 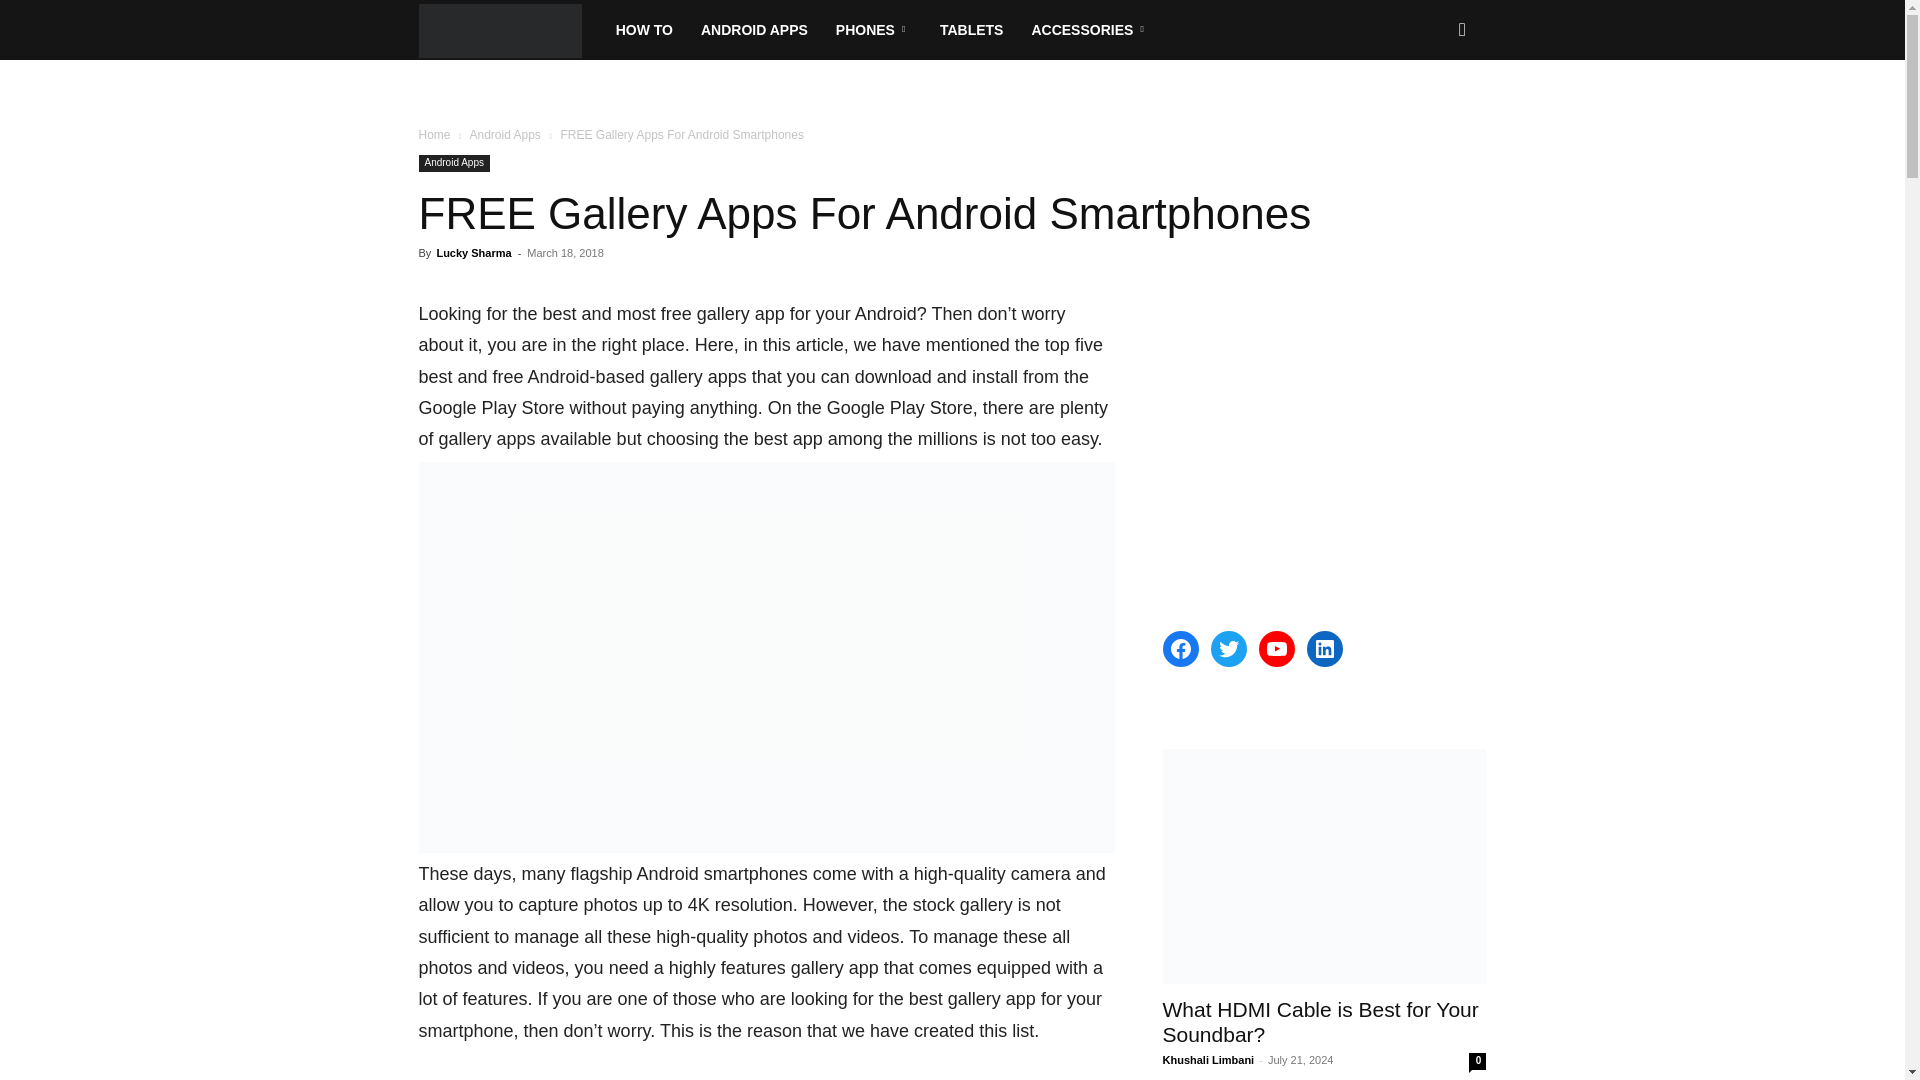 What do you see at coordinates (754, 30) in the screenshot?
I see `ANDROID APPS` at bounding box center [754, 30].